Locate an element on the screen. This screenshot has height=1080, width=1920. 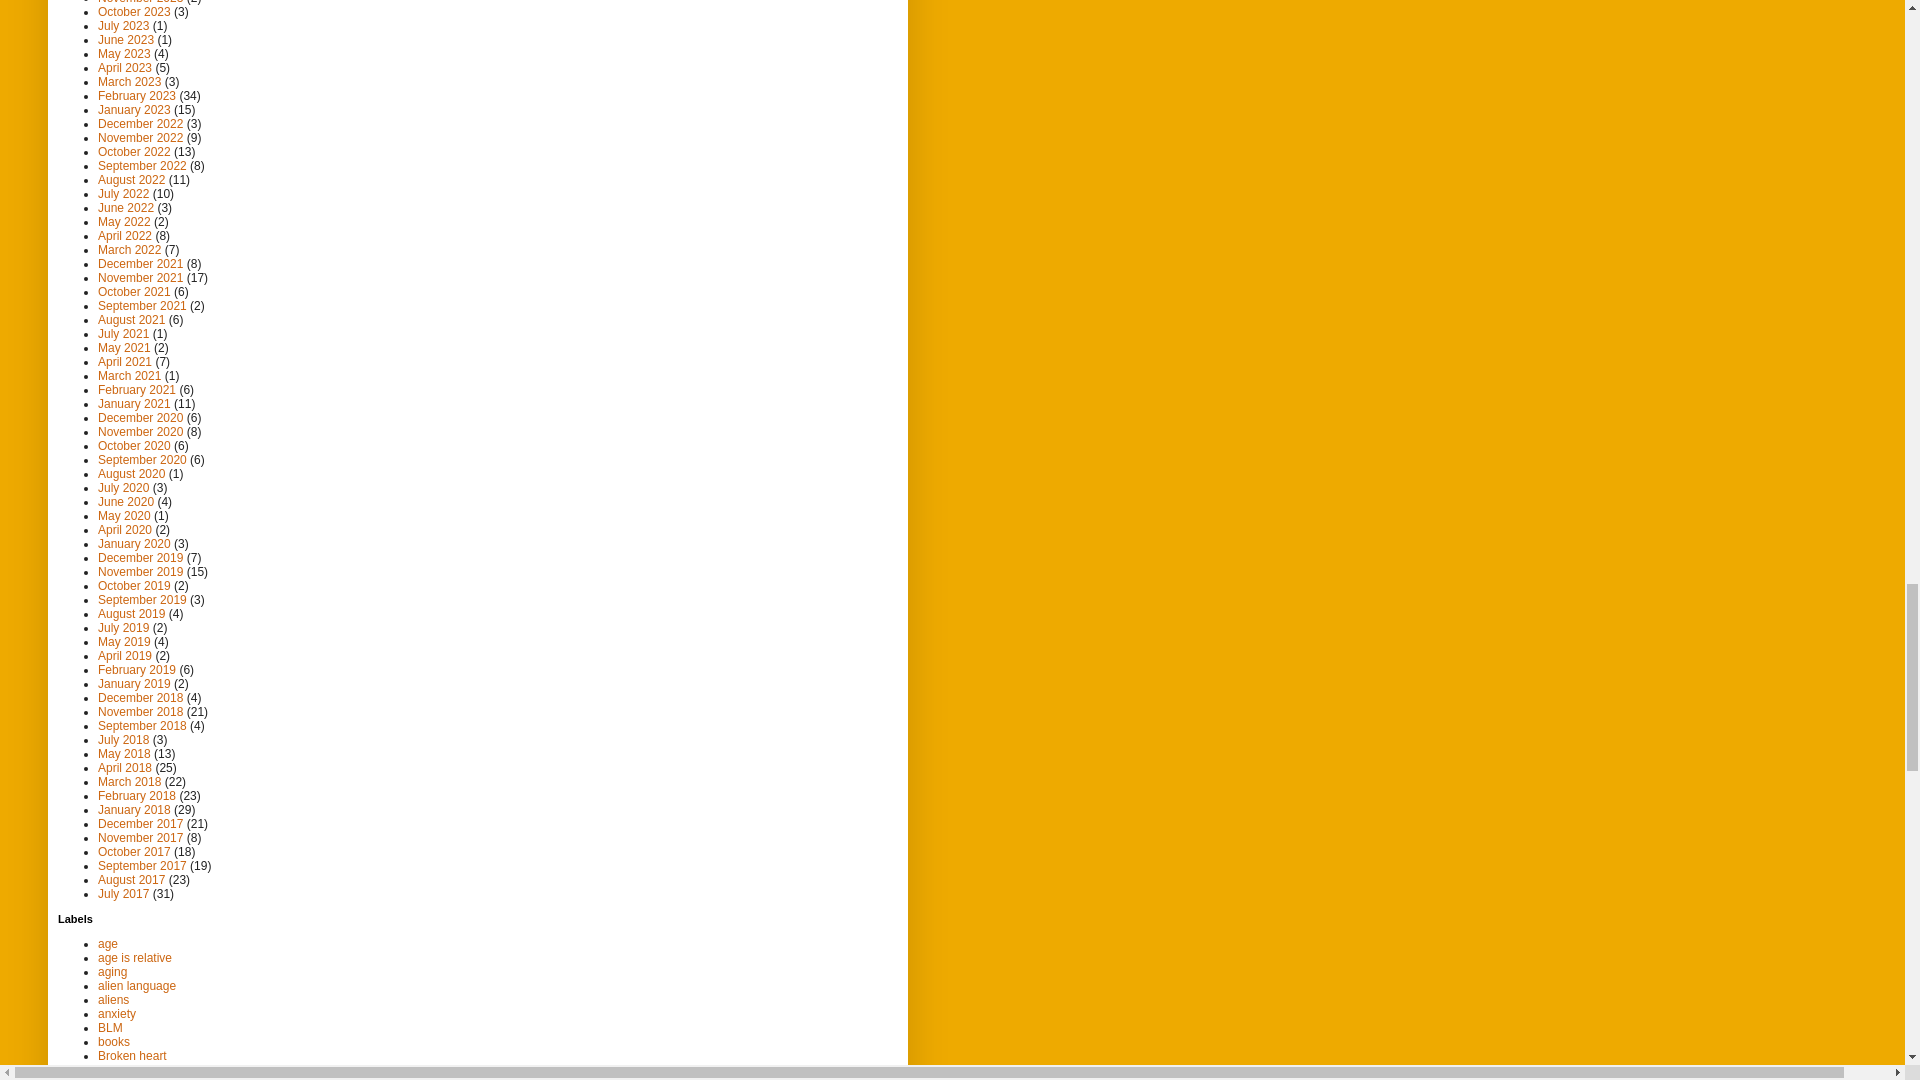
July 2022 is located at coordinates (123, 193).